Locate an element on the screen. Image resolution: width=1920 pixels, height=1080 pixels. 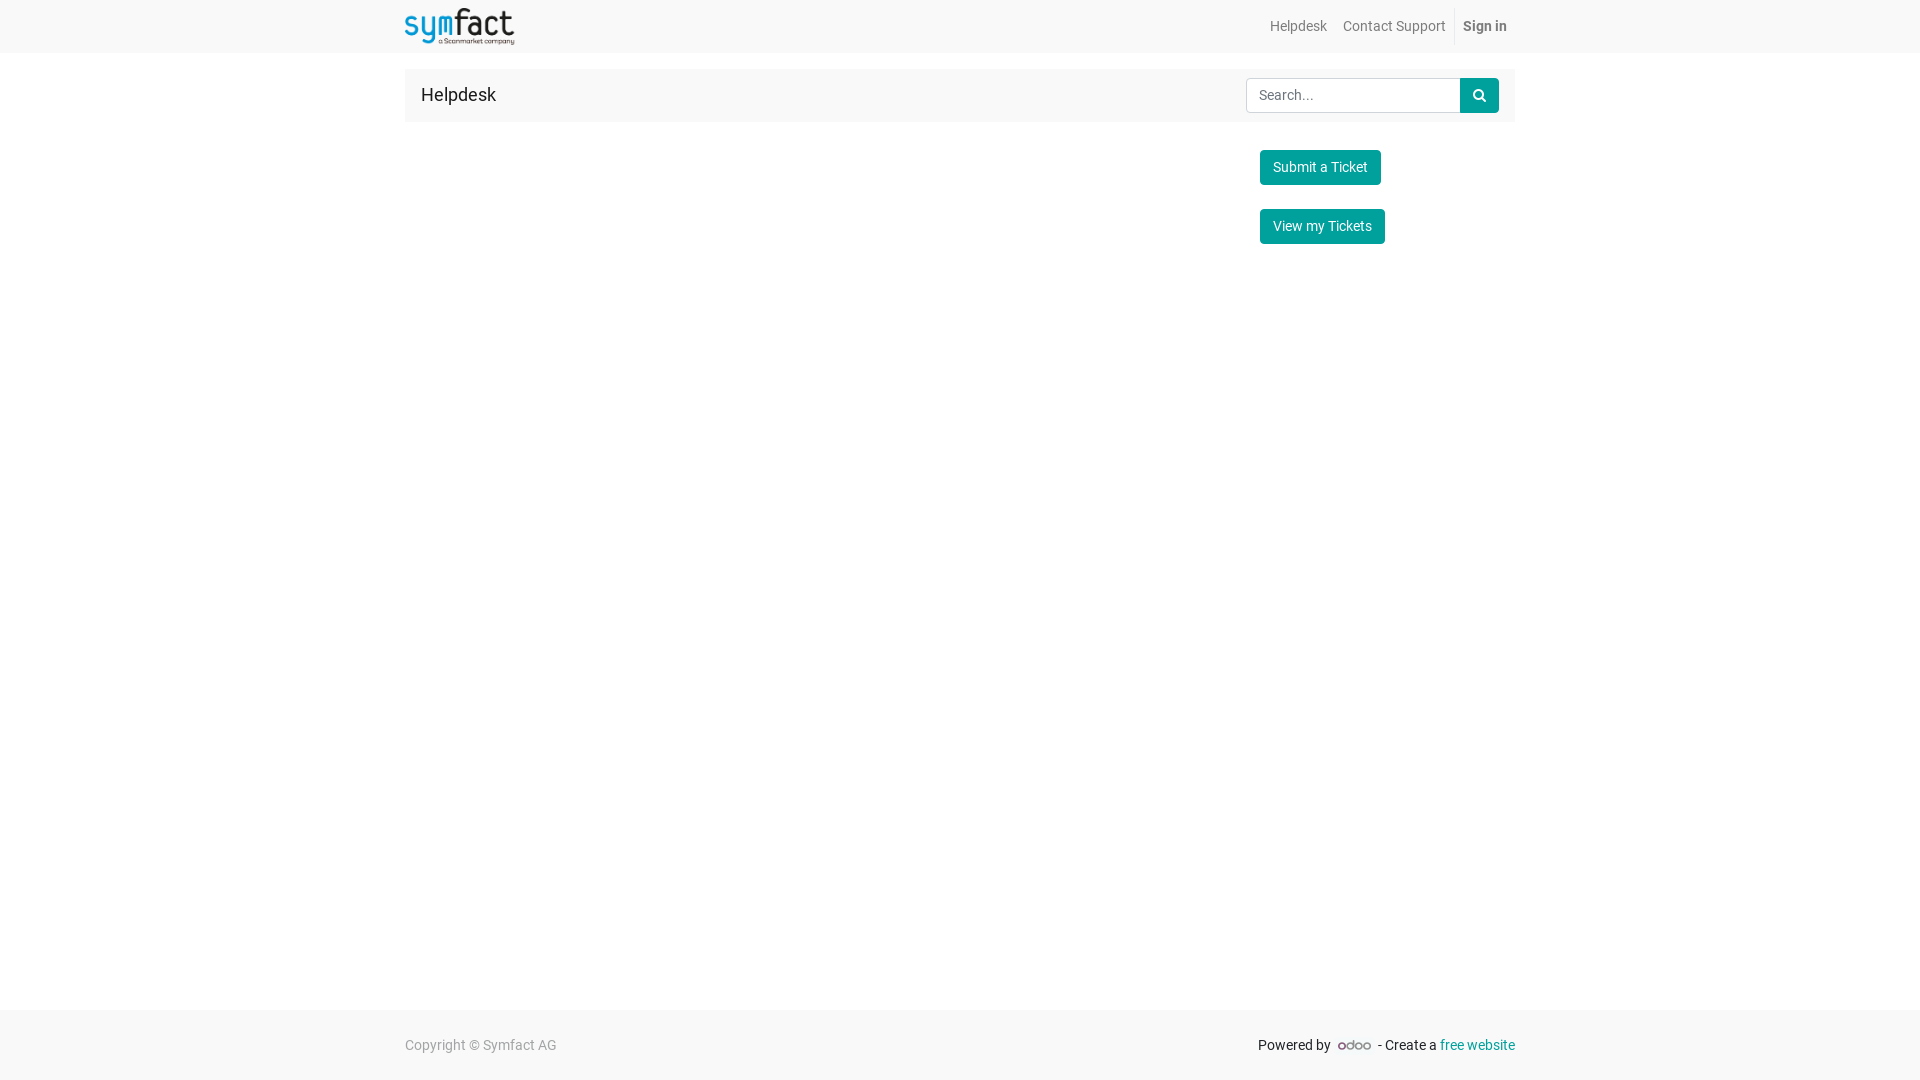
Symfact is located at coordinates (461, 26).